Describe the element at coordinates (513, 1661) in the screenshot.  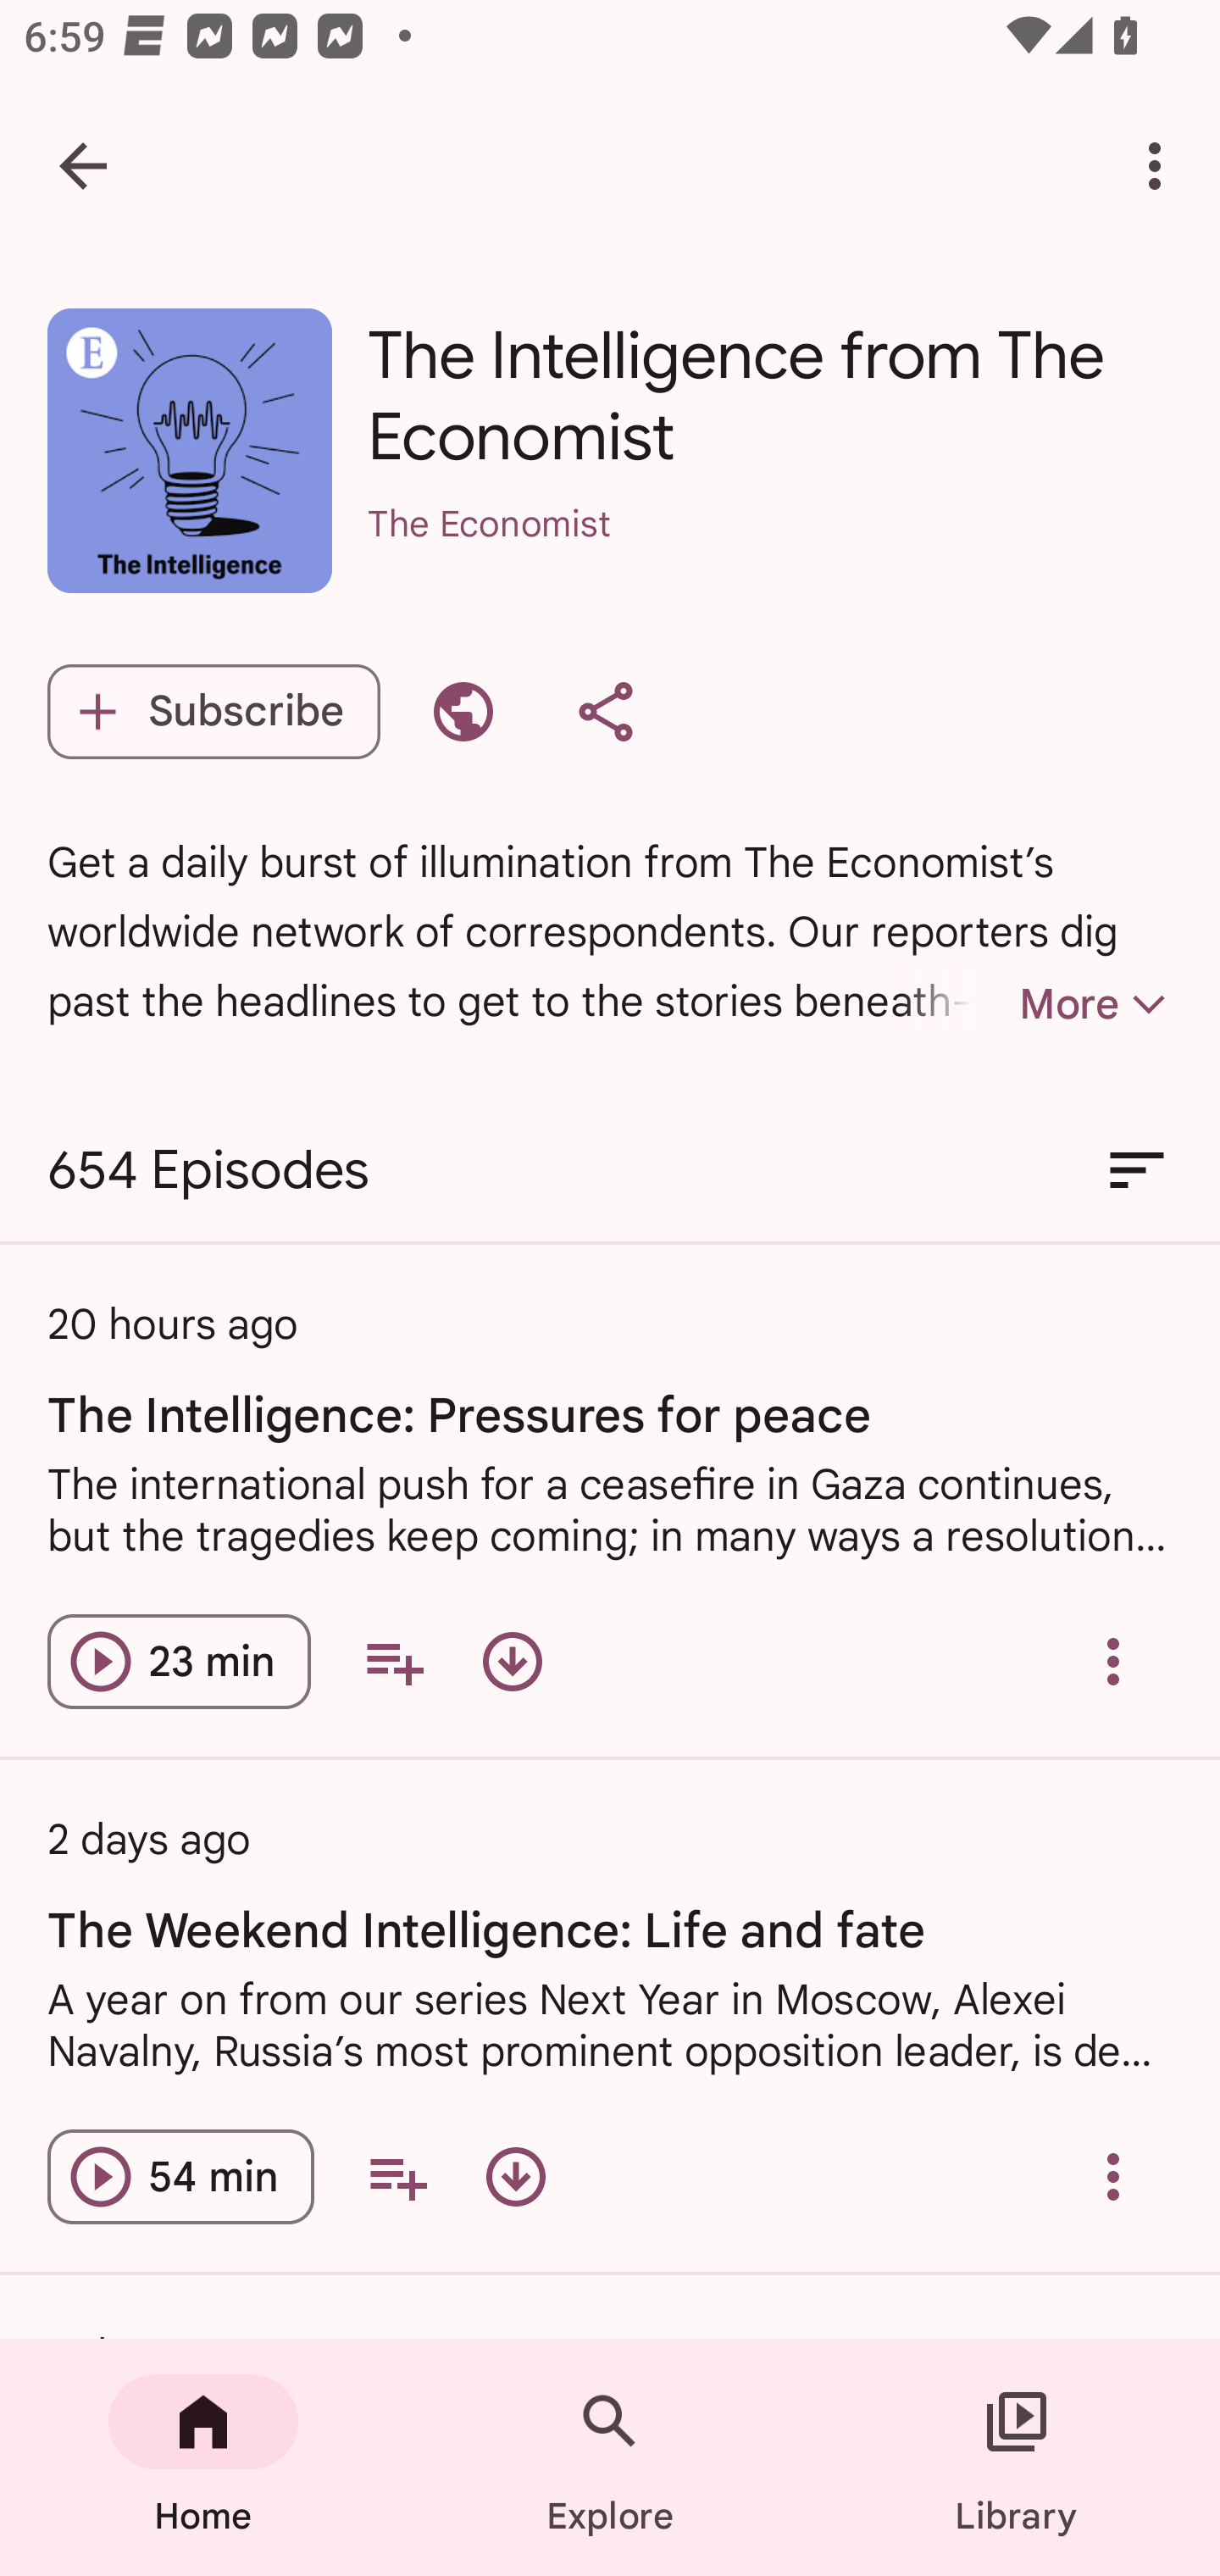
I see `Download episode` at that location.